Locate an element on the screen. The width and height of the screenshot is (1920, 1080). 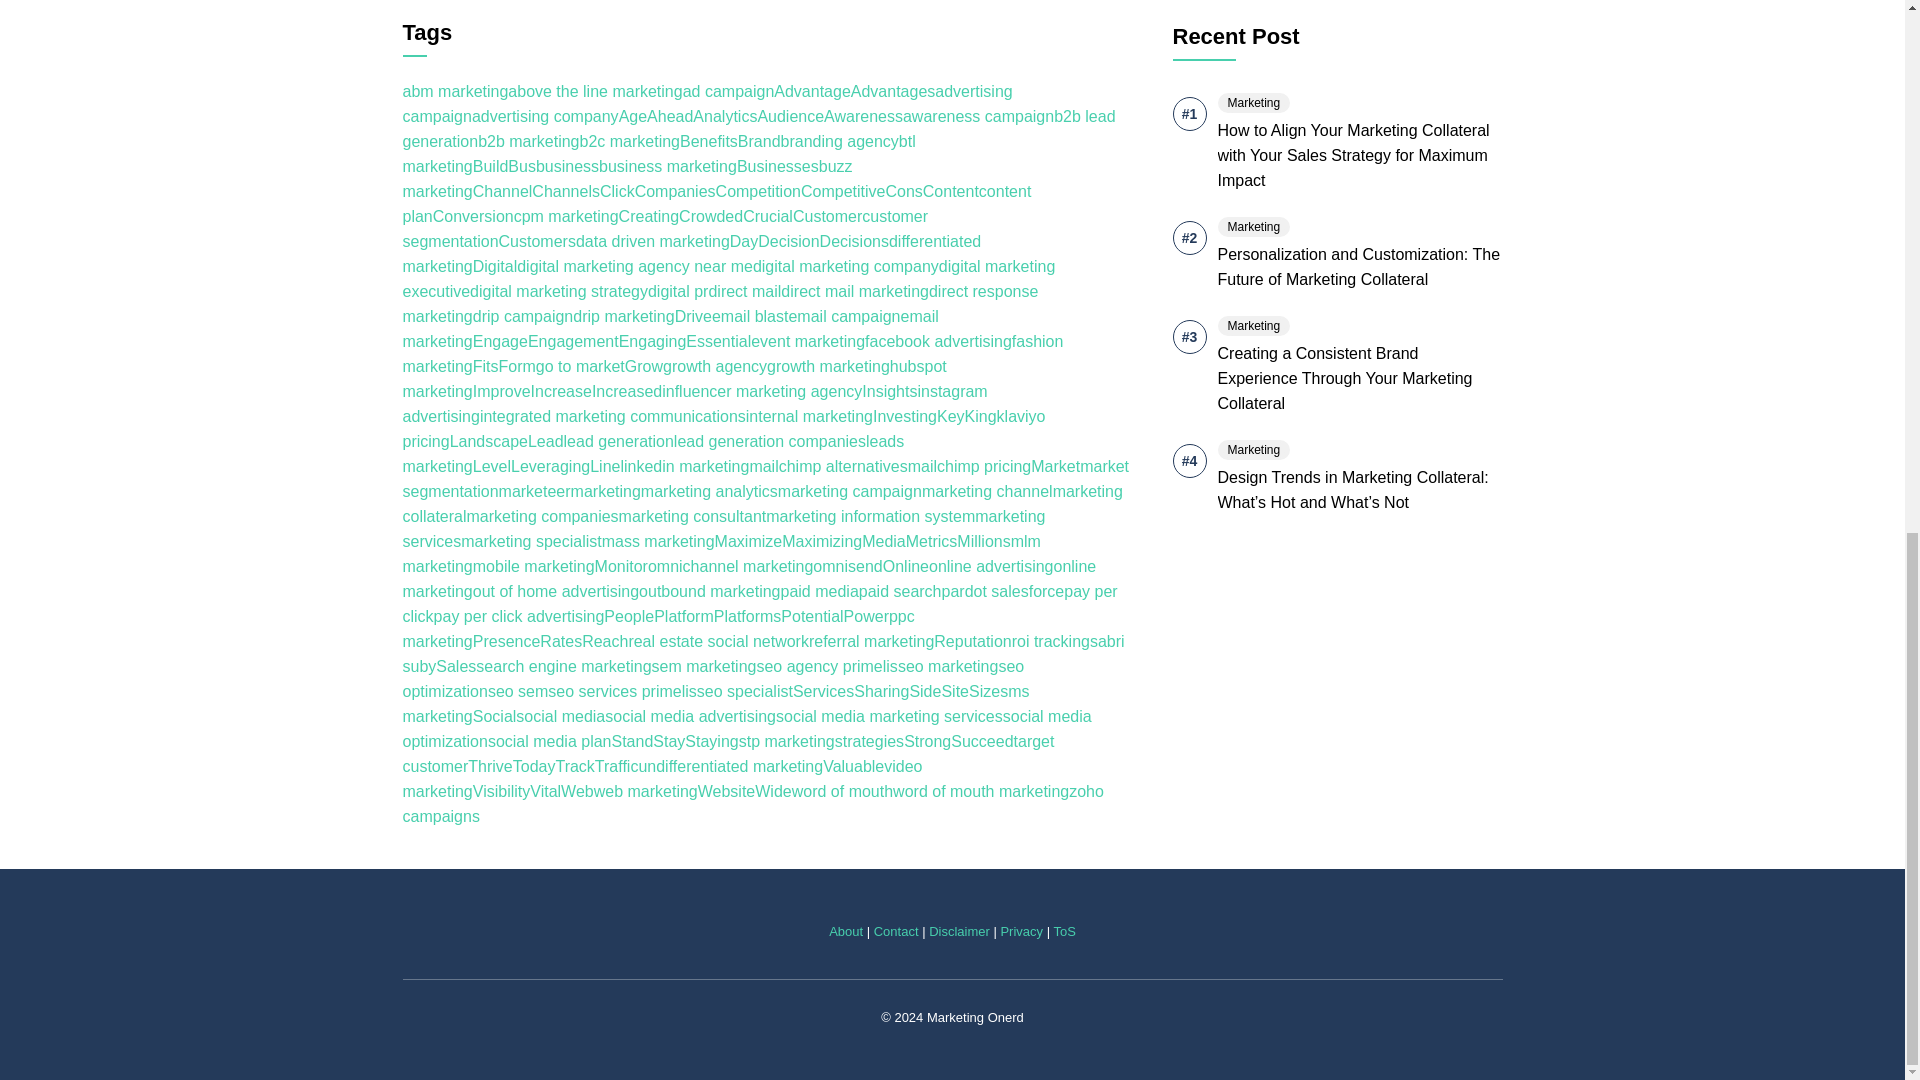
advertising campaign is located at coordinates (706, 104).